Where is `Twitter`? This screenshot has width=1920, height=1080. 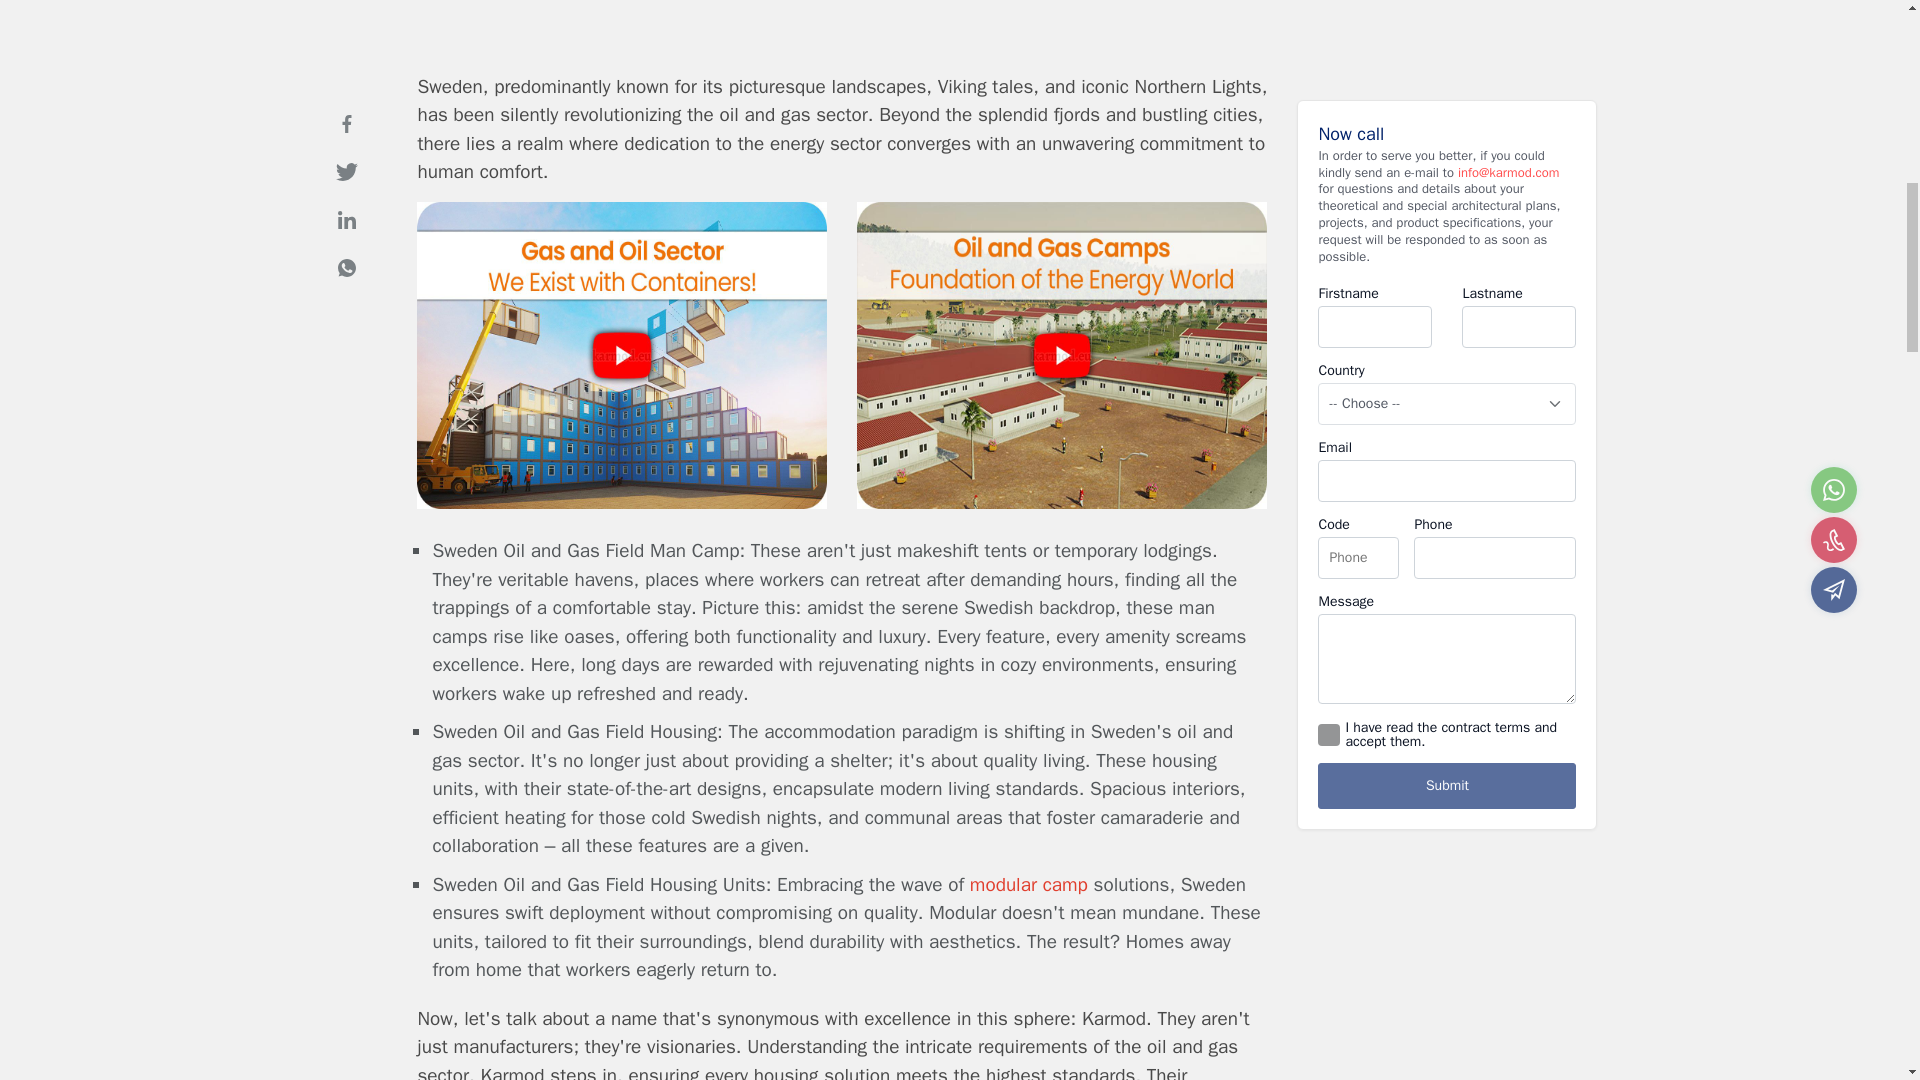 Twitter is located at coordinates (346, 145).